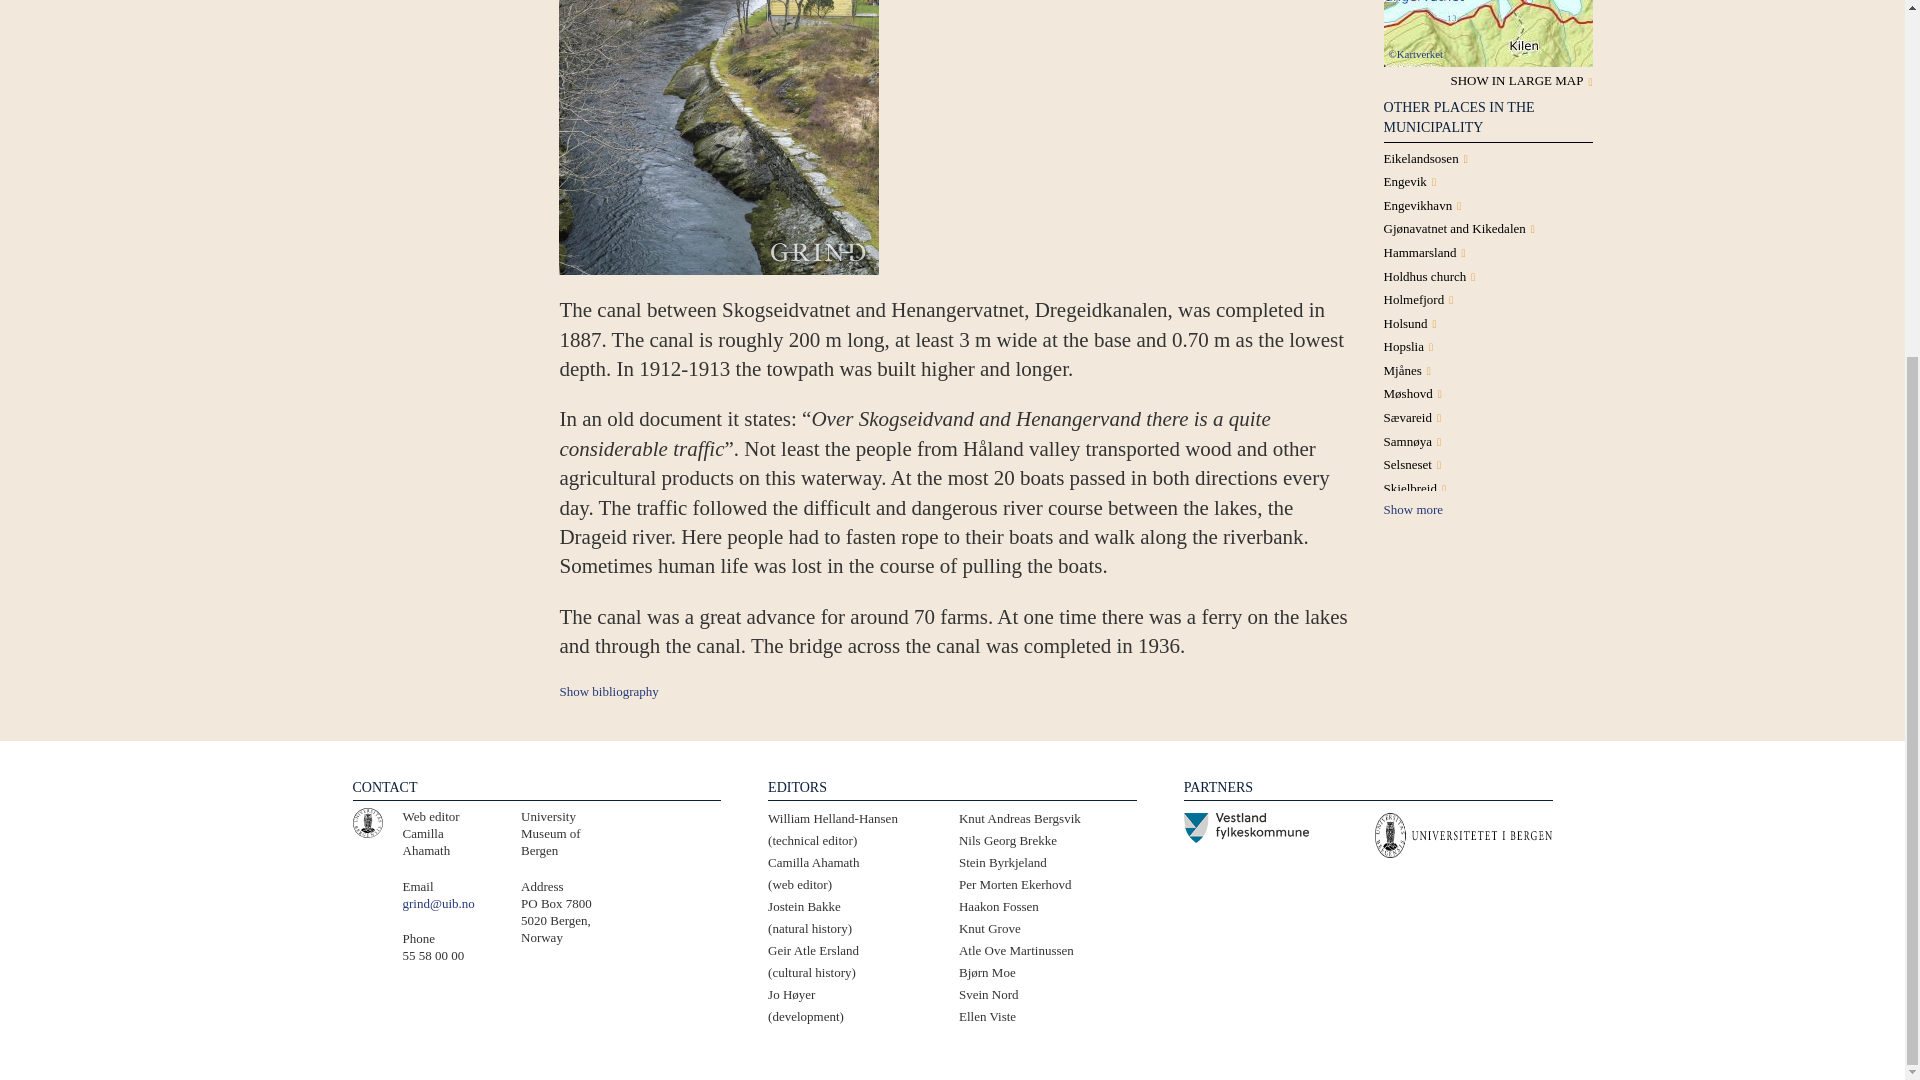 This screenshot has height=1080, width=1920. What do you see at coordinates (1406, 323) in the screenshot?
I see `Holsund` at bounding box center [1406, 323].